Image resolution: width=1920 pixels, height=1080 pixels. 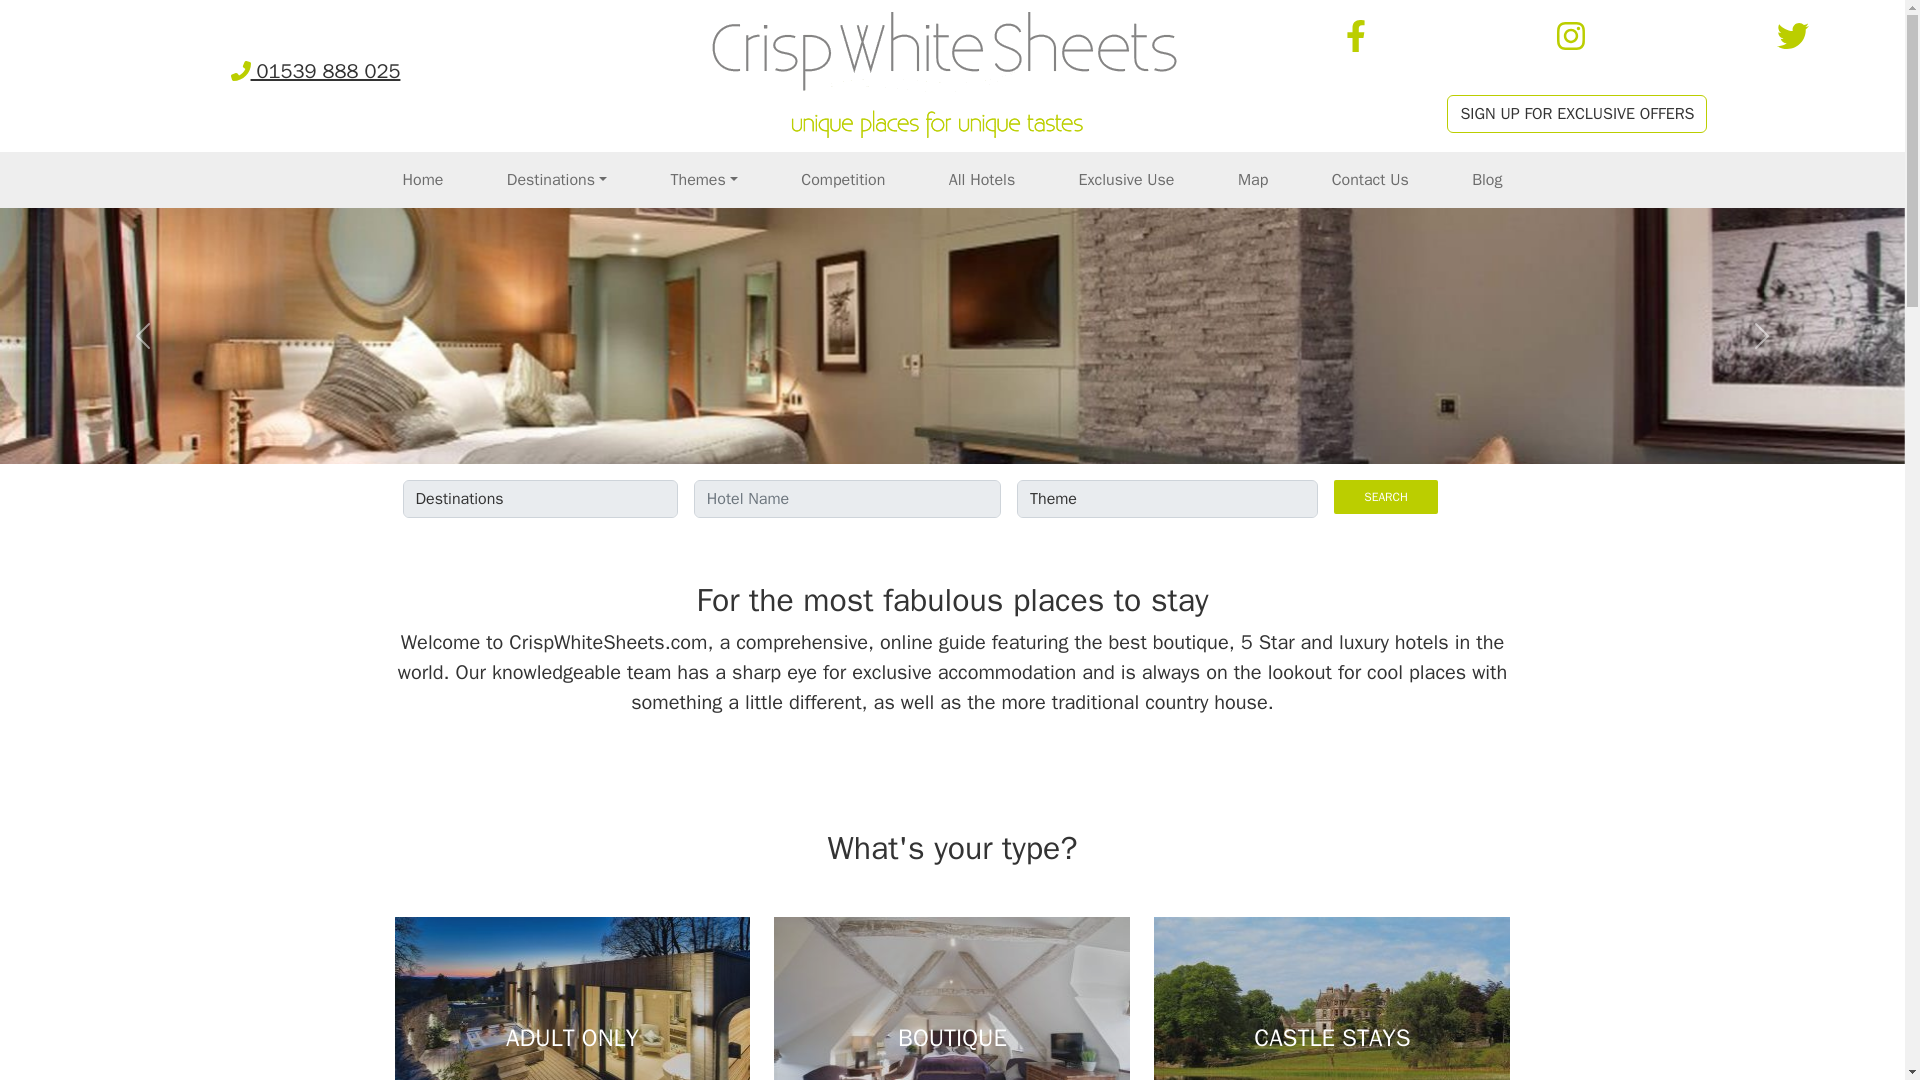 What do you see at coordinates (1576, 114) in the screenshot?
I see `SIGN UP FOR EXCLUSIVE OFFERS` at bounding box center [1576, 114].